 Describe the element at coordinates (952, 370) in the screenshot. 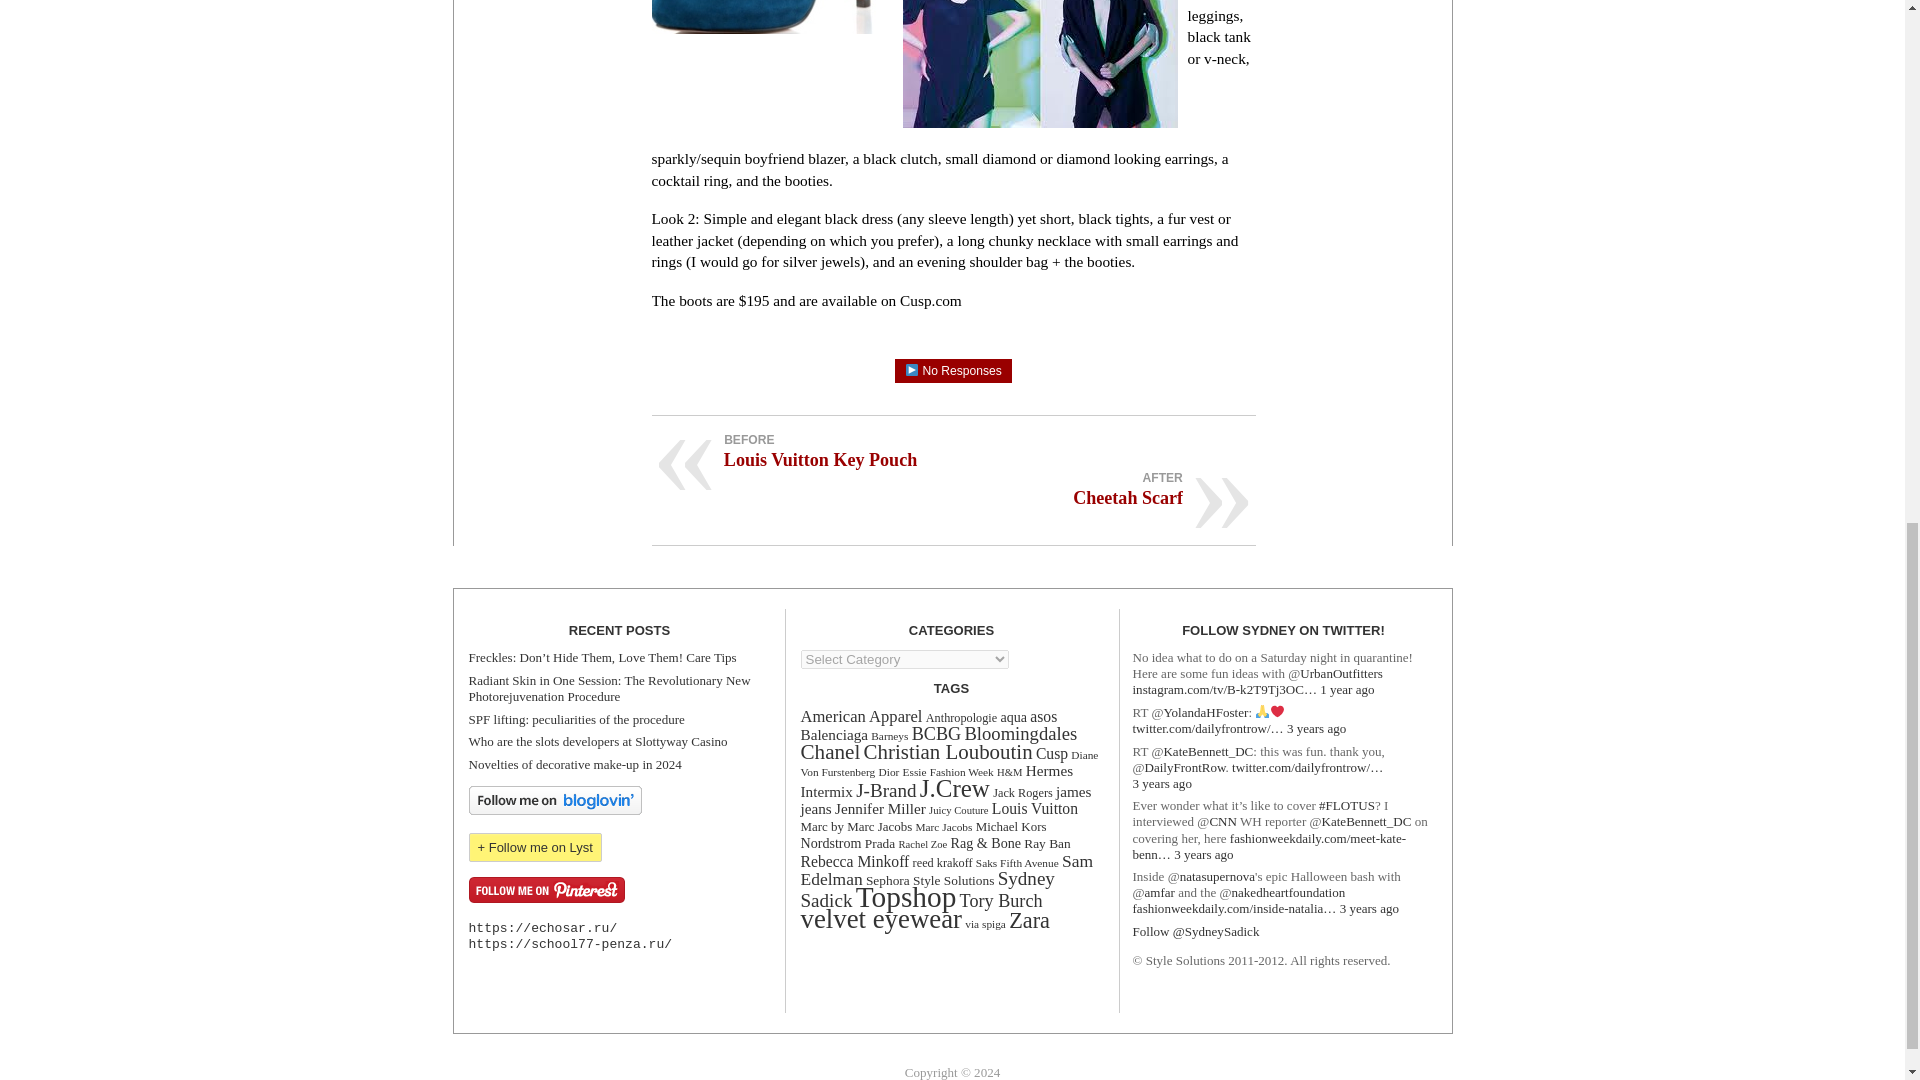

I see `No Responses` at that location.